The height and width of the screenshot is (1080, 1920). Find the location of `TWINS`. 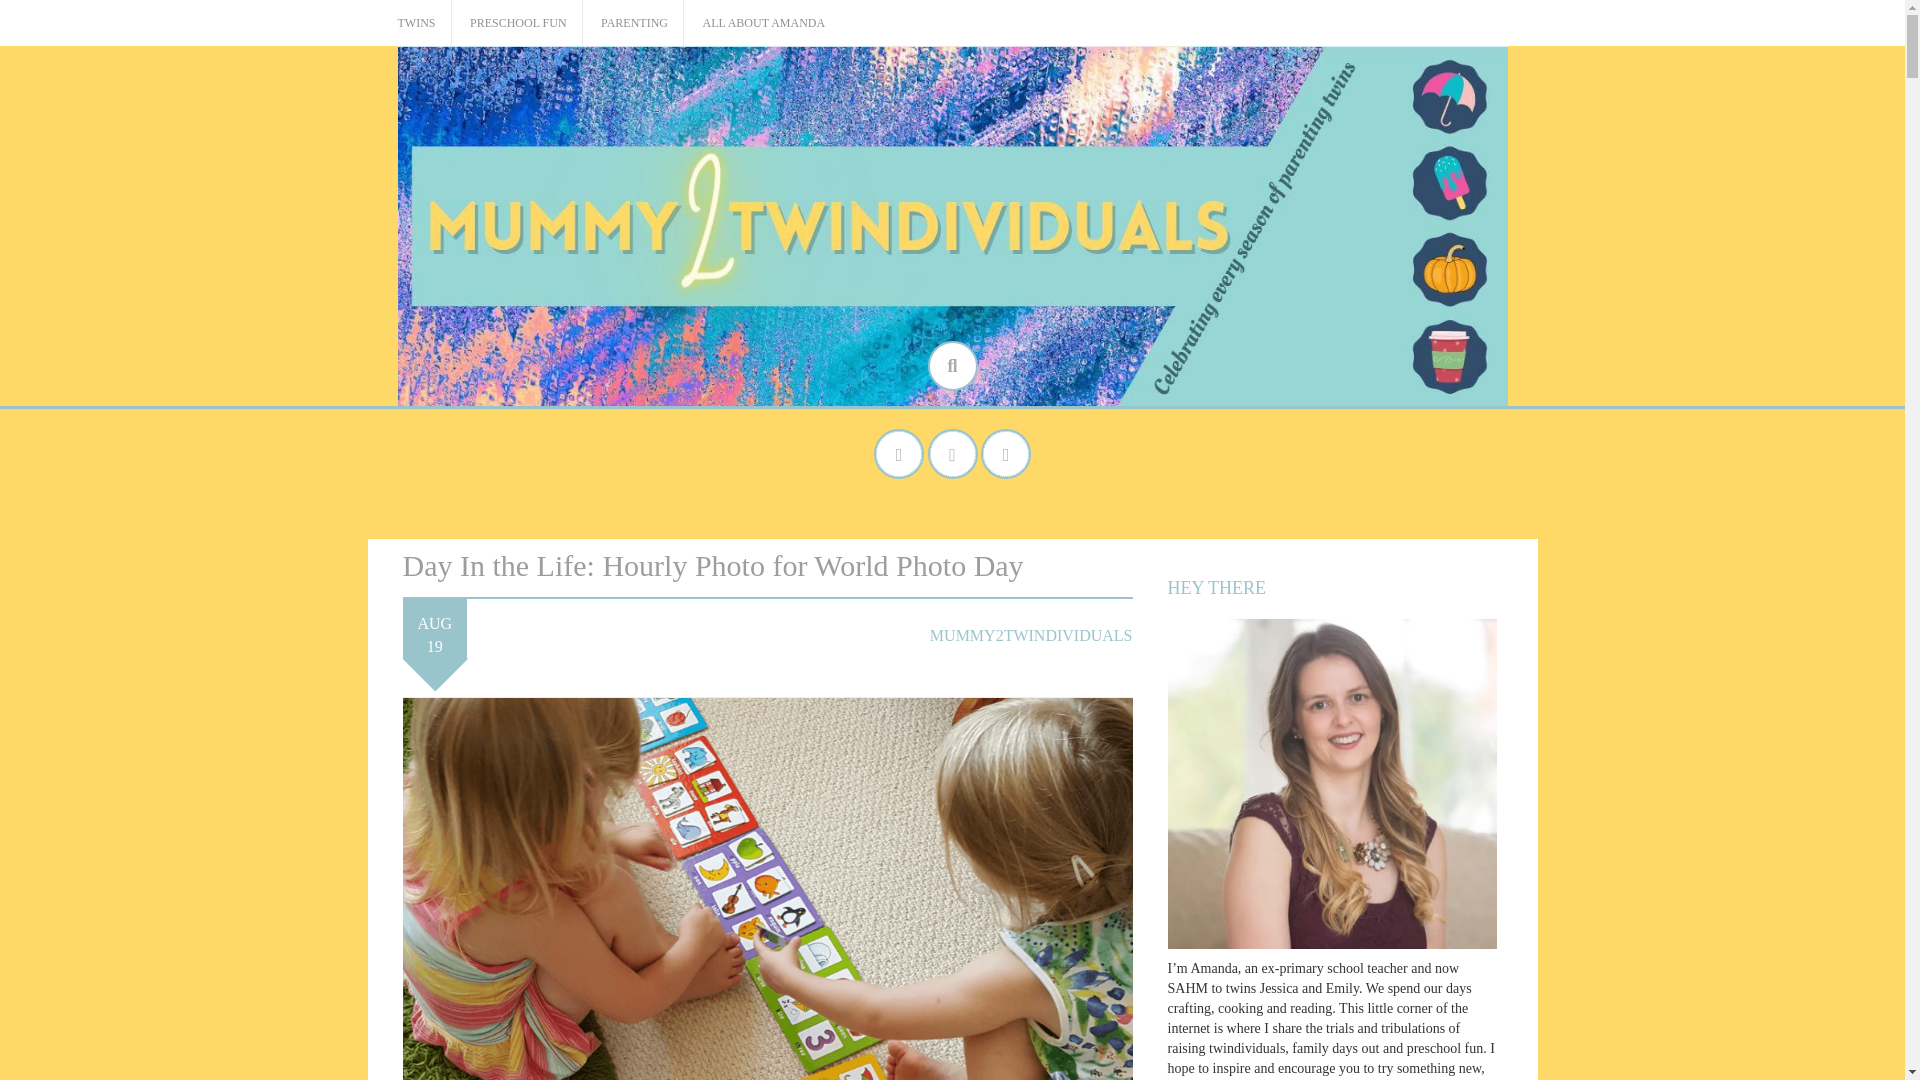

TWINS is located at coordinates (416, 24).